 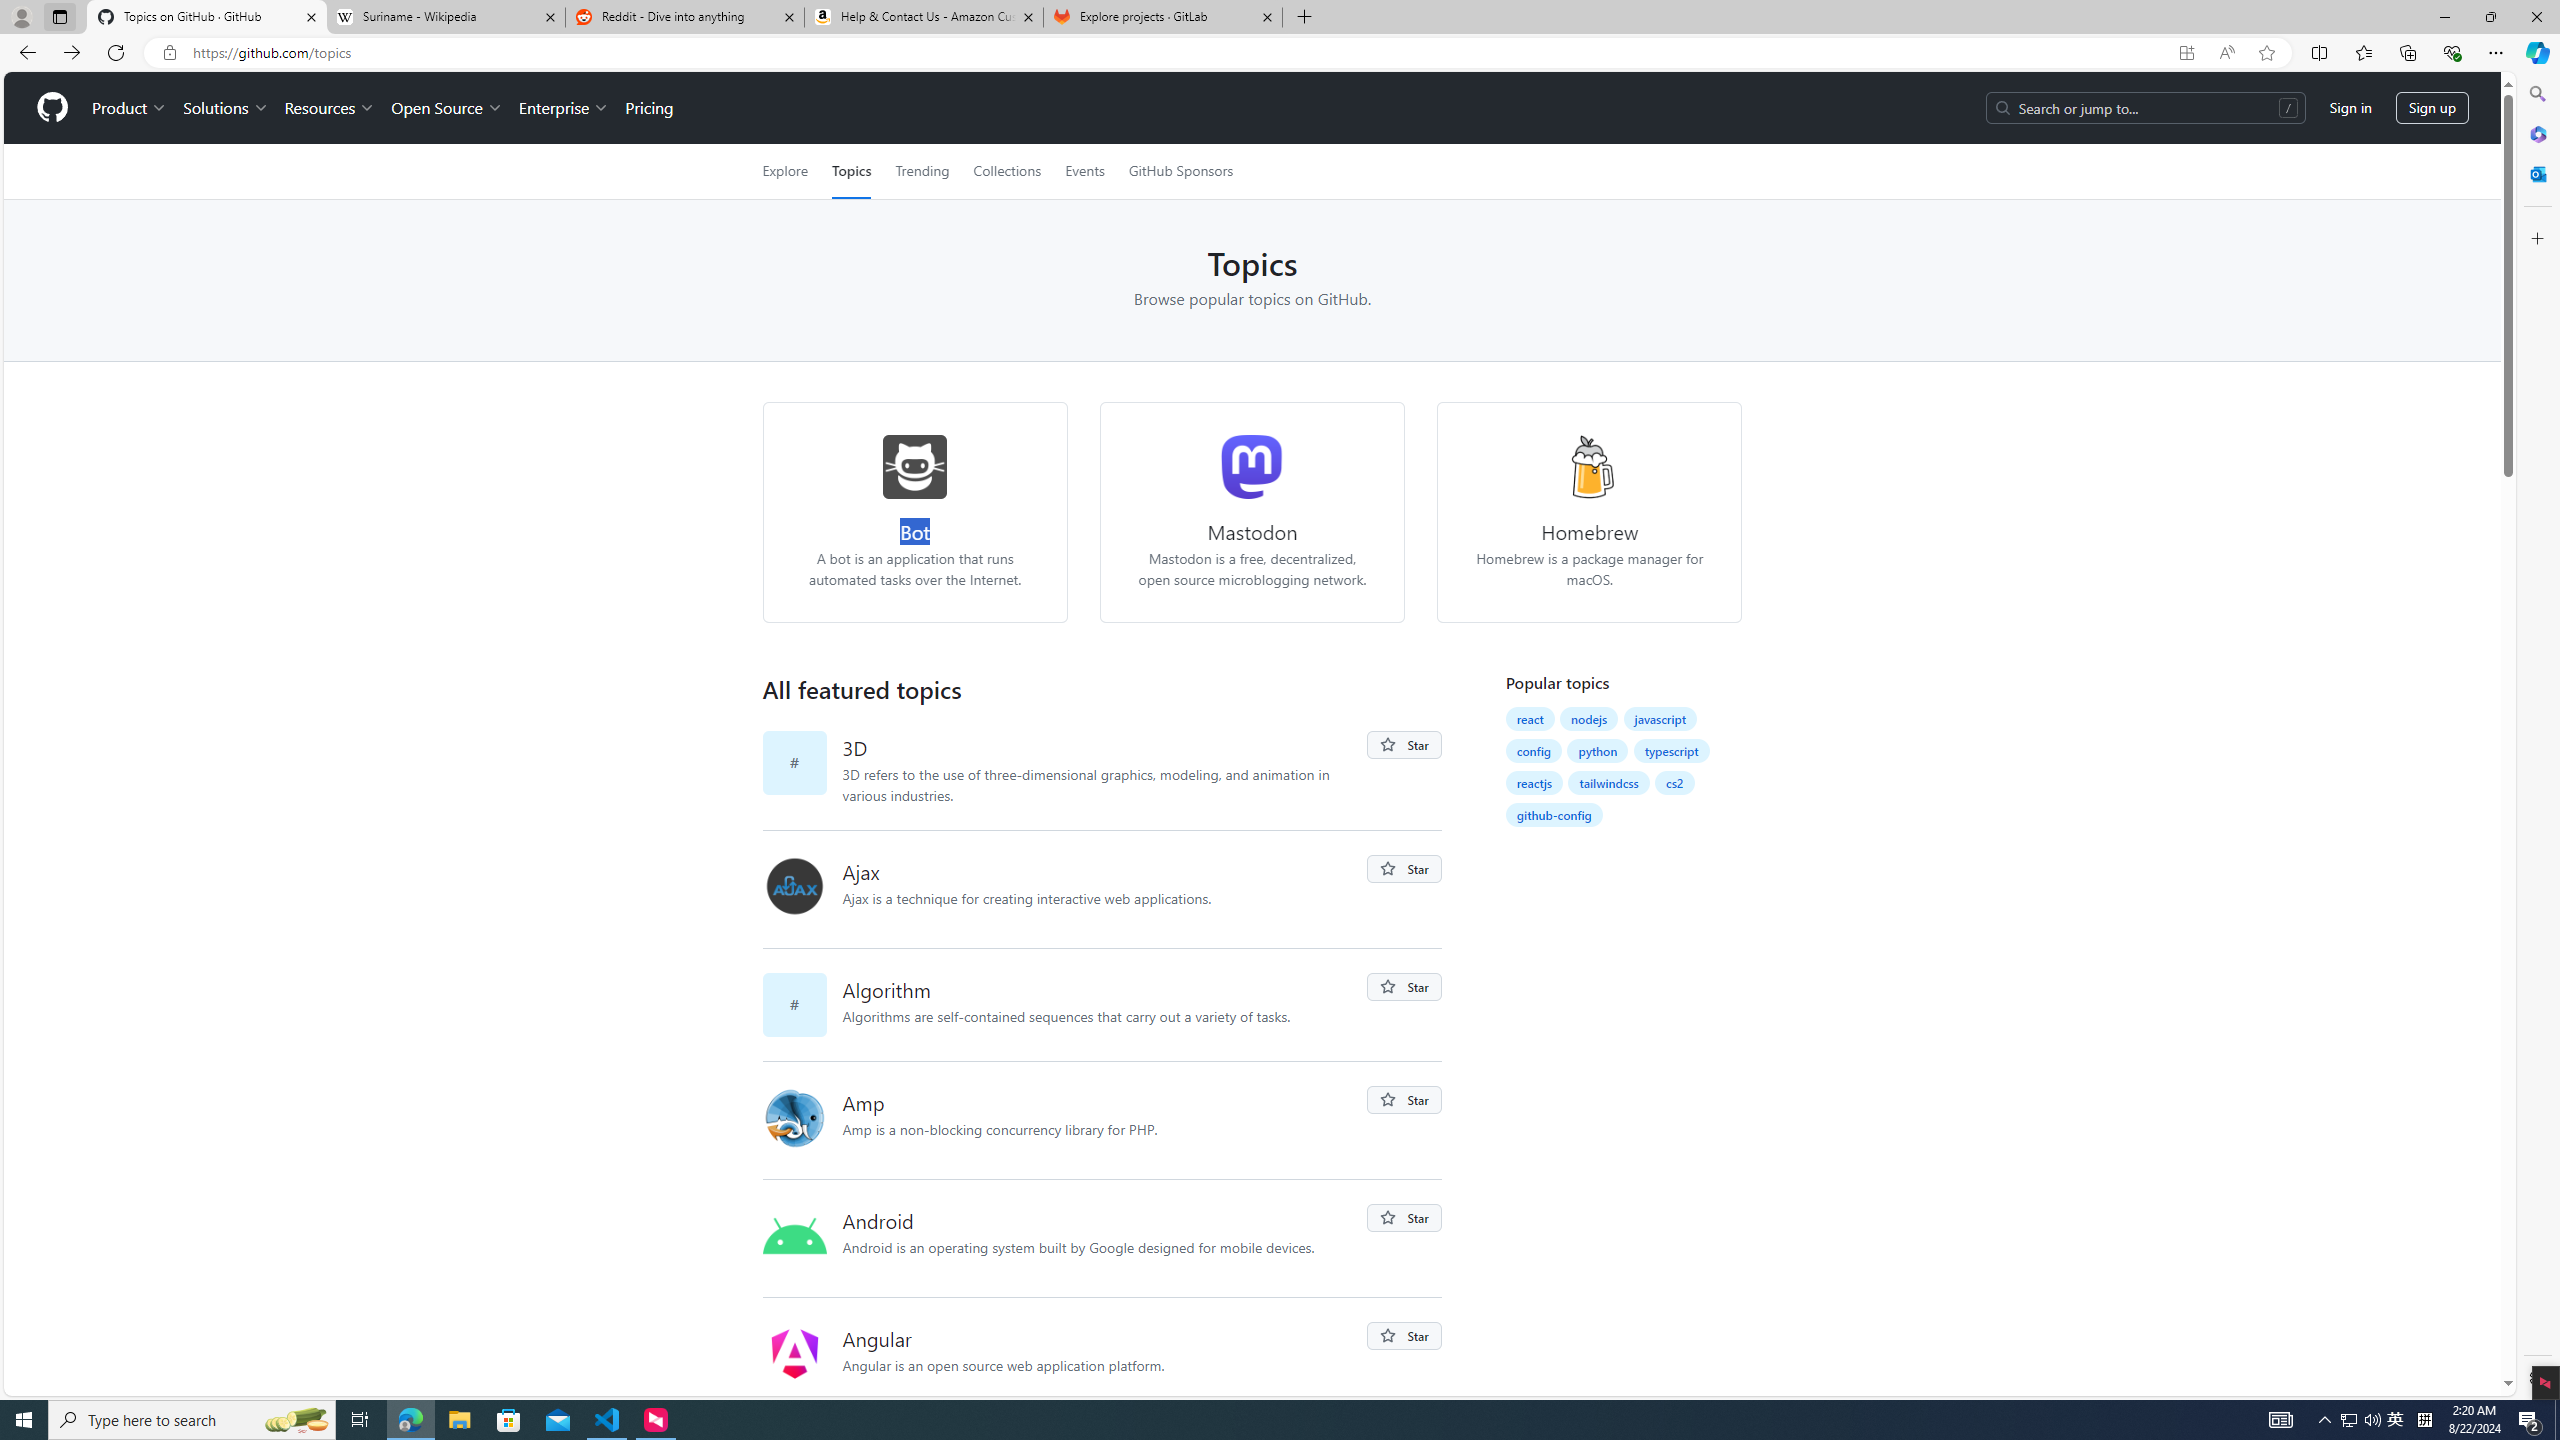 What do you see at coordinates (448, 108) in the screenshot?
I see `Open Source` at bounding box center [448, 108].